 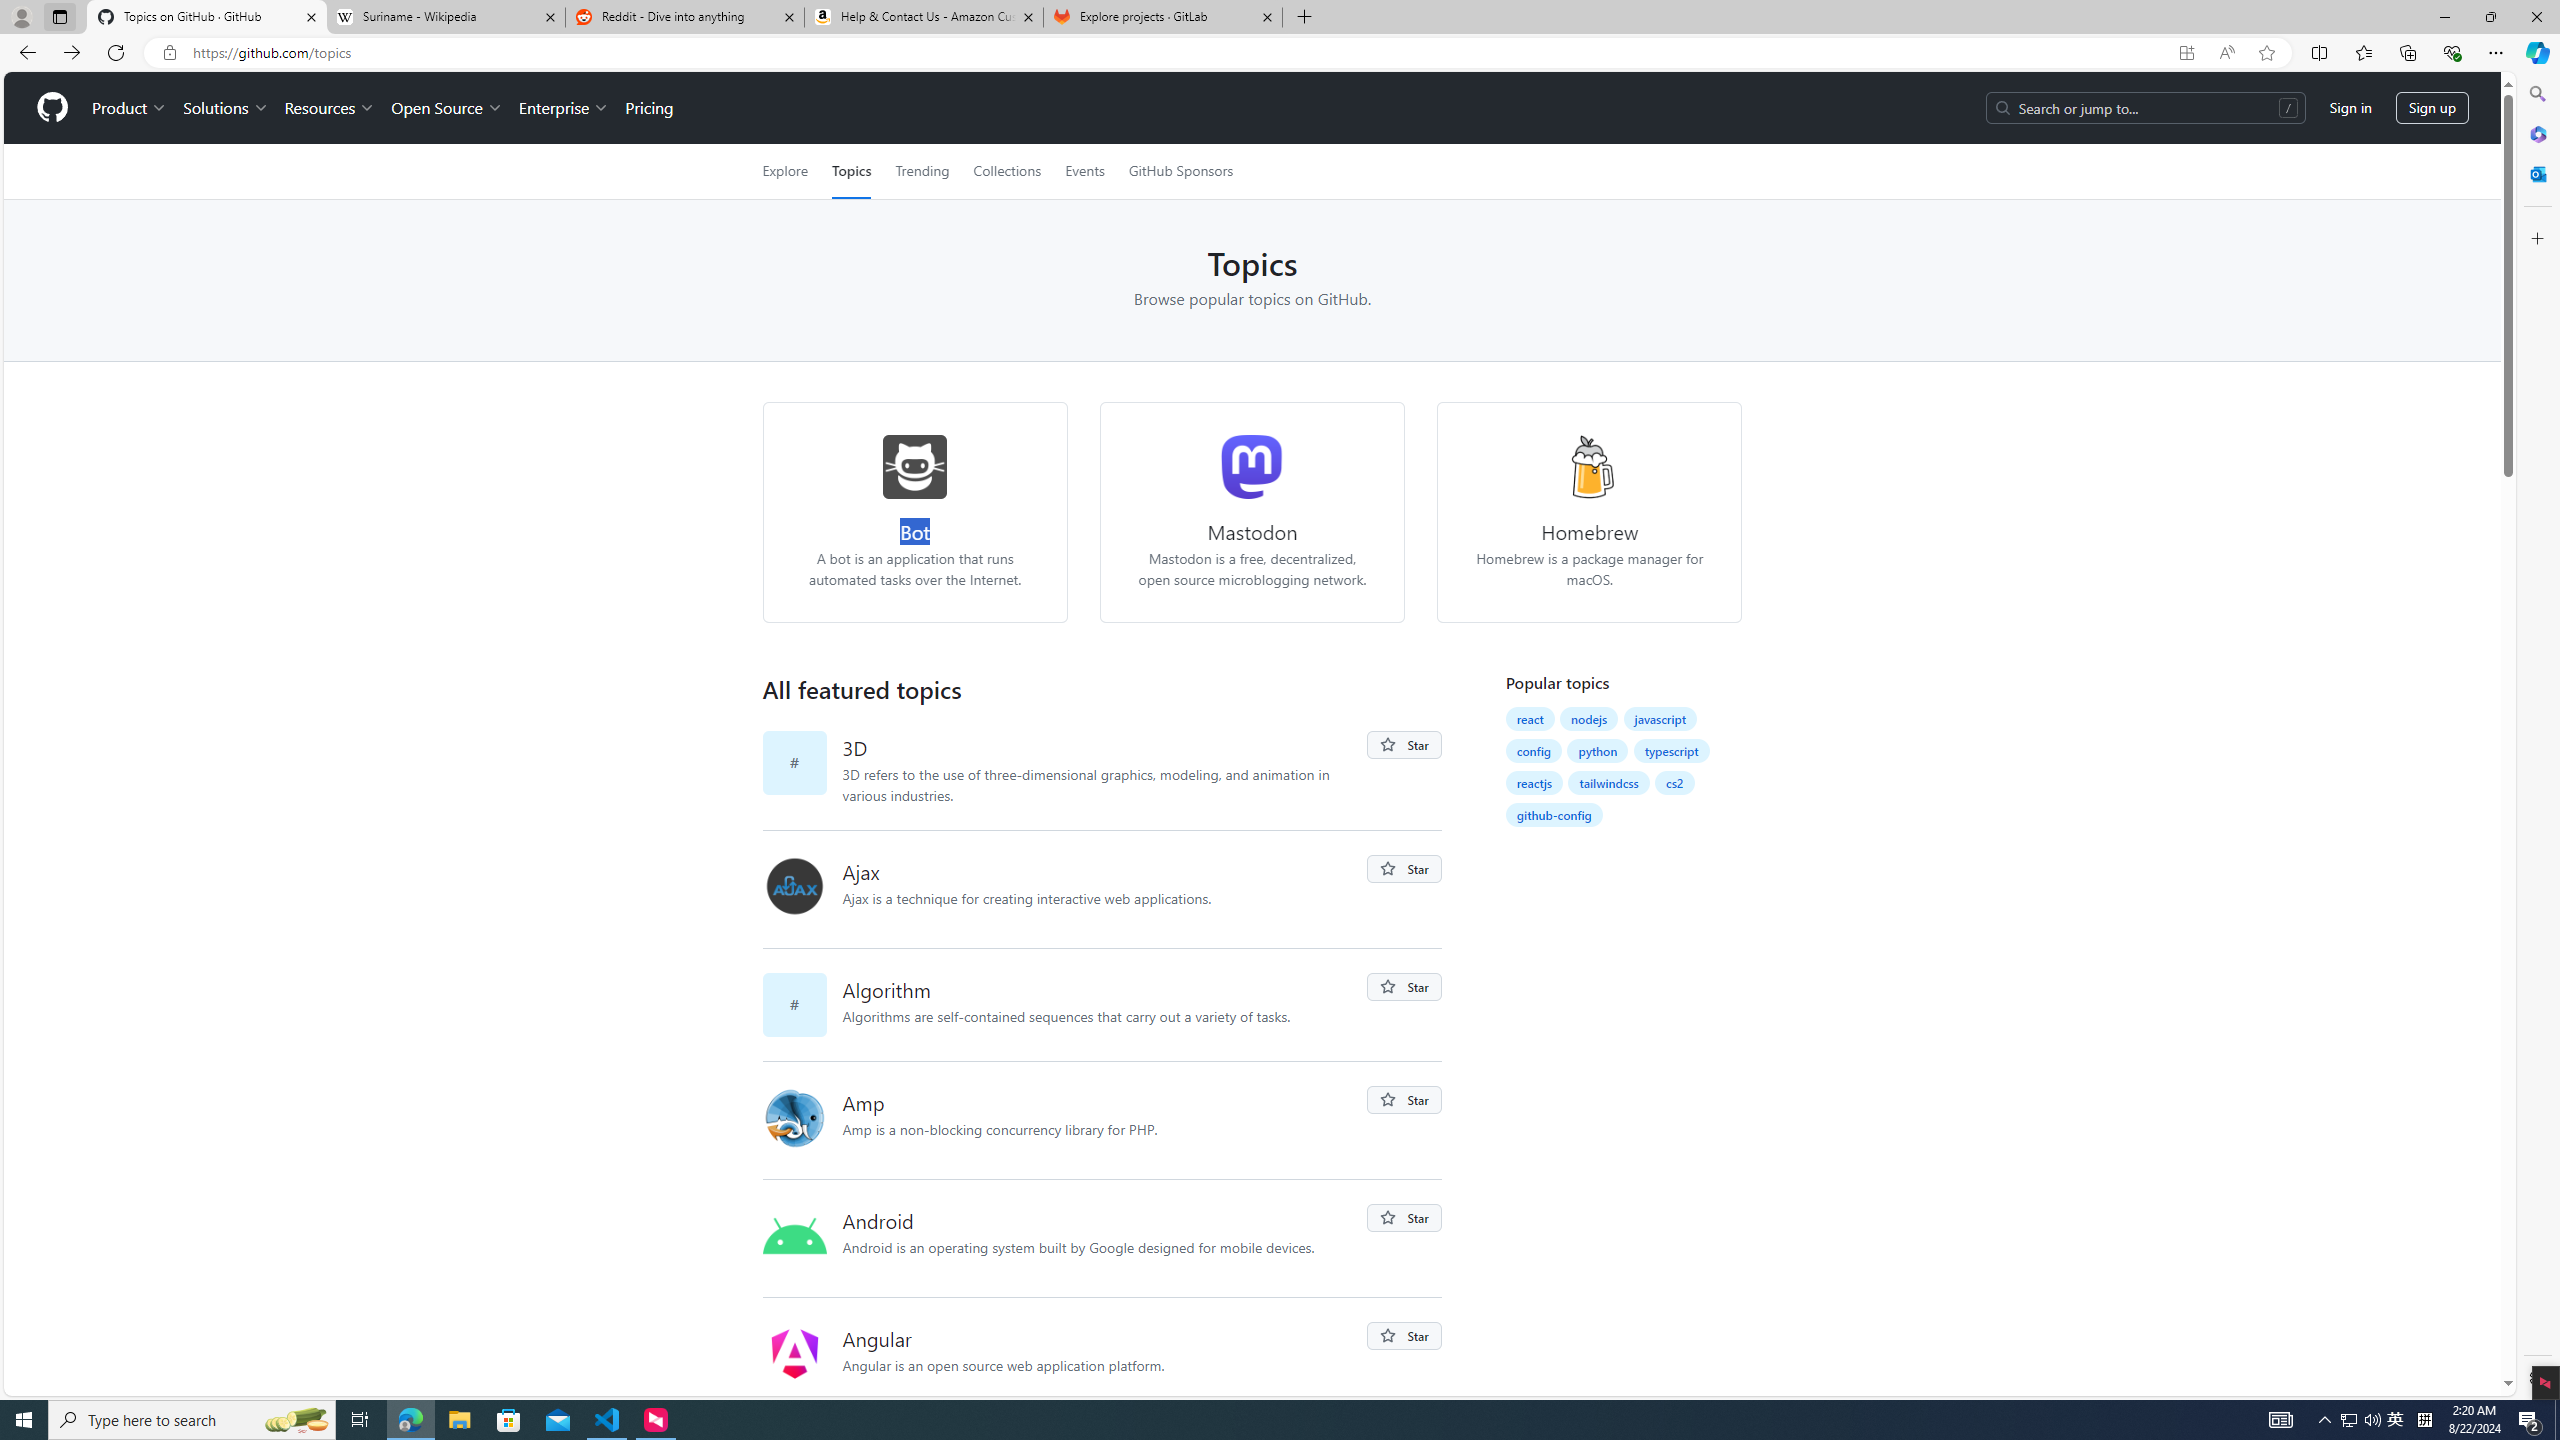 What do you see at coordinates (448, 108) in the screenshot?
I see `Open Source` at bounding box center [448, 108].